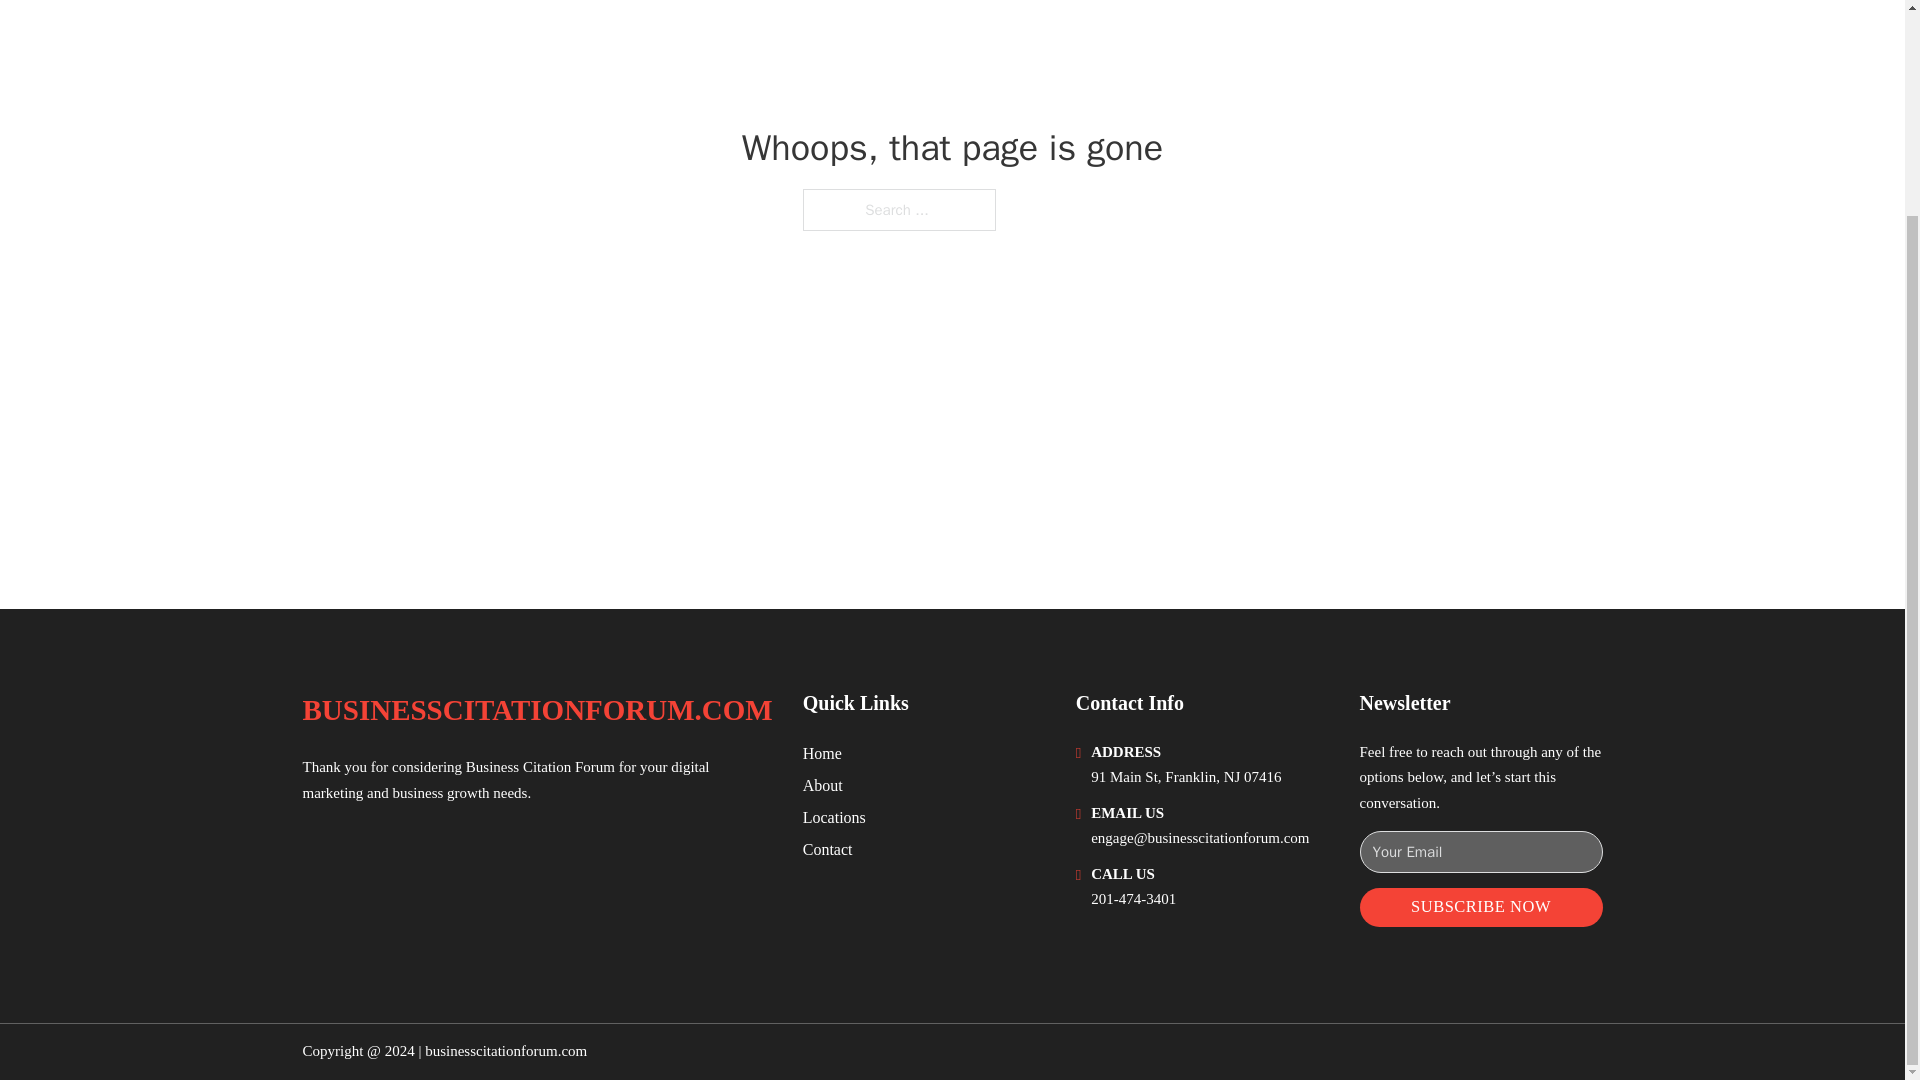  What do you see at coordinates (834, 816) in the screenshot?
I see `Locations` at bounding box center [834, 816].